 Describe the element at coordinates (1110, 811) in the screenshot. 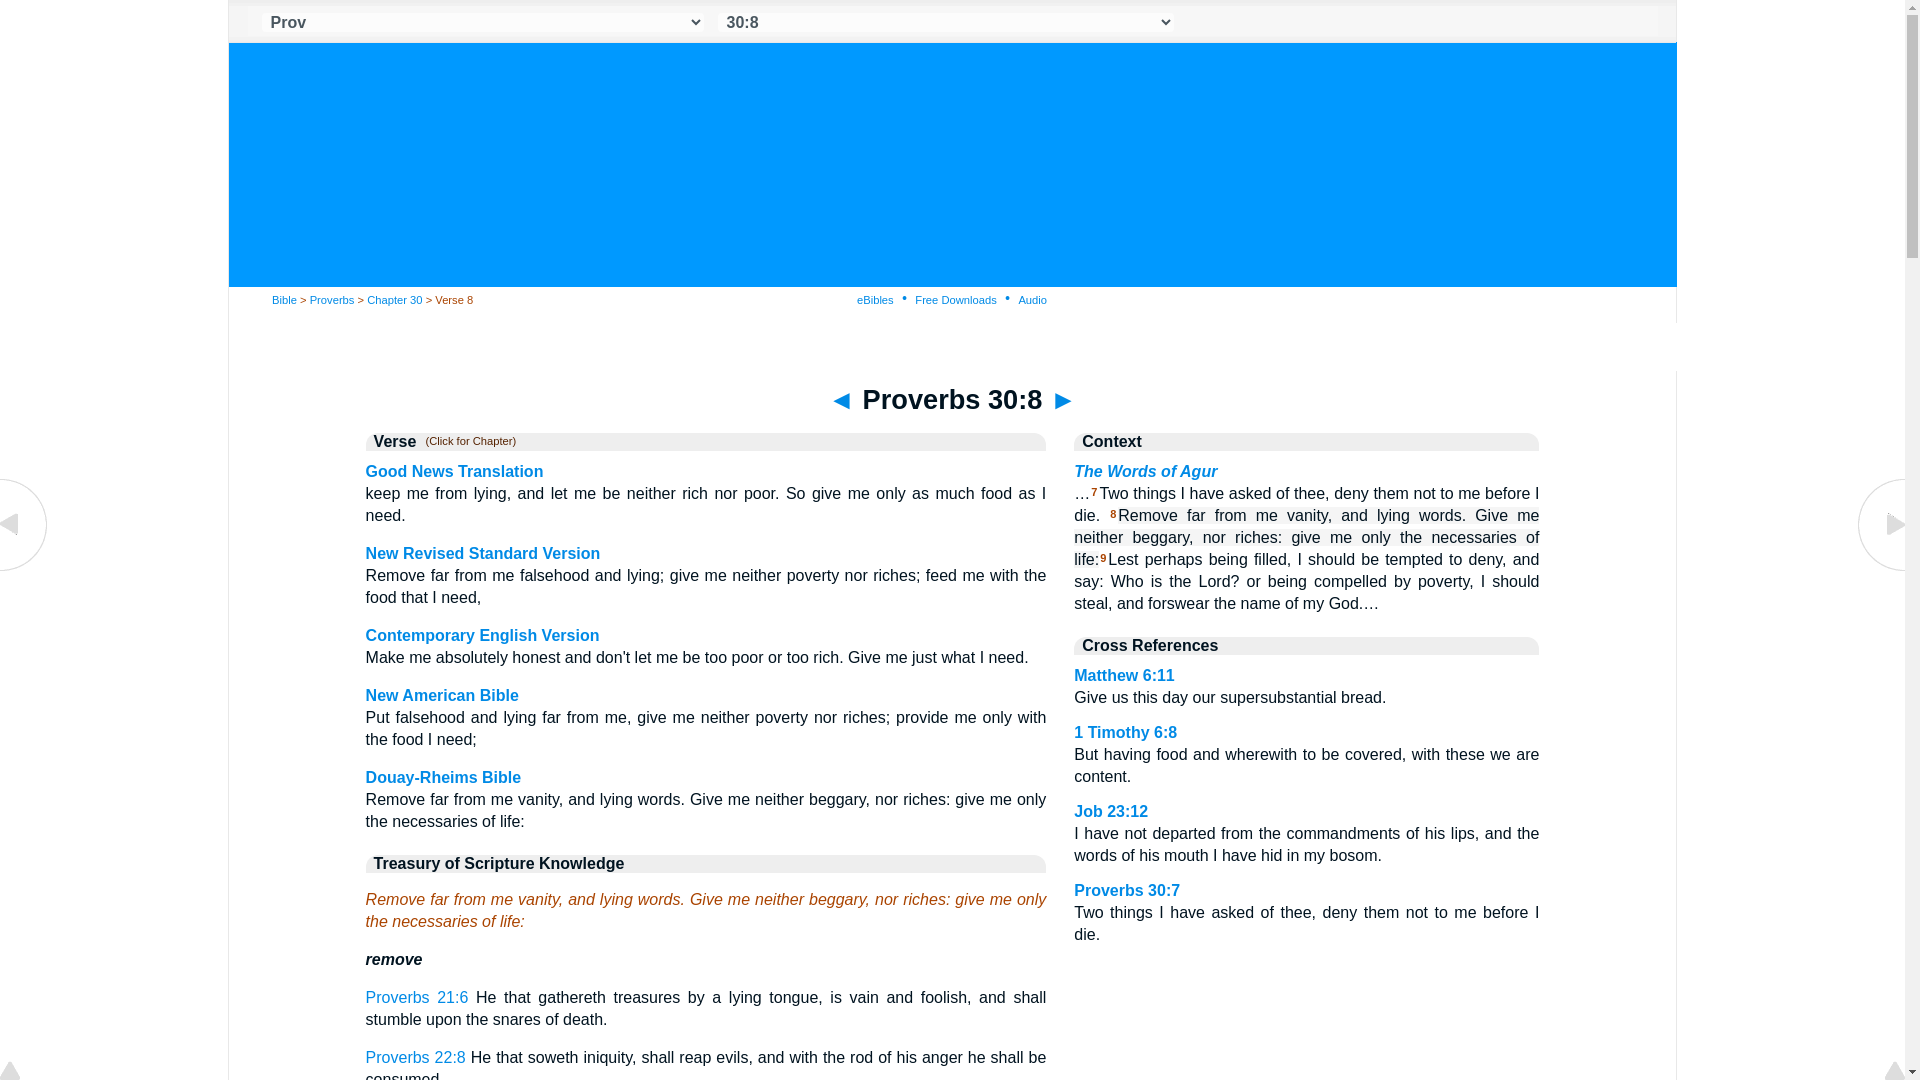

I see `Job 23:12` at that location.